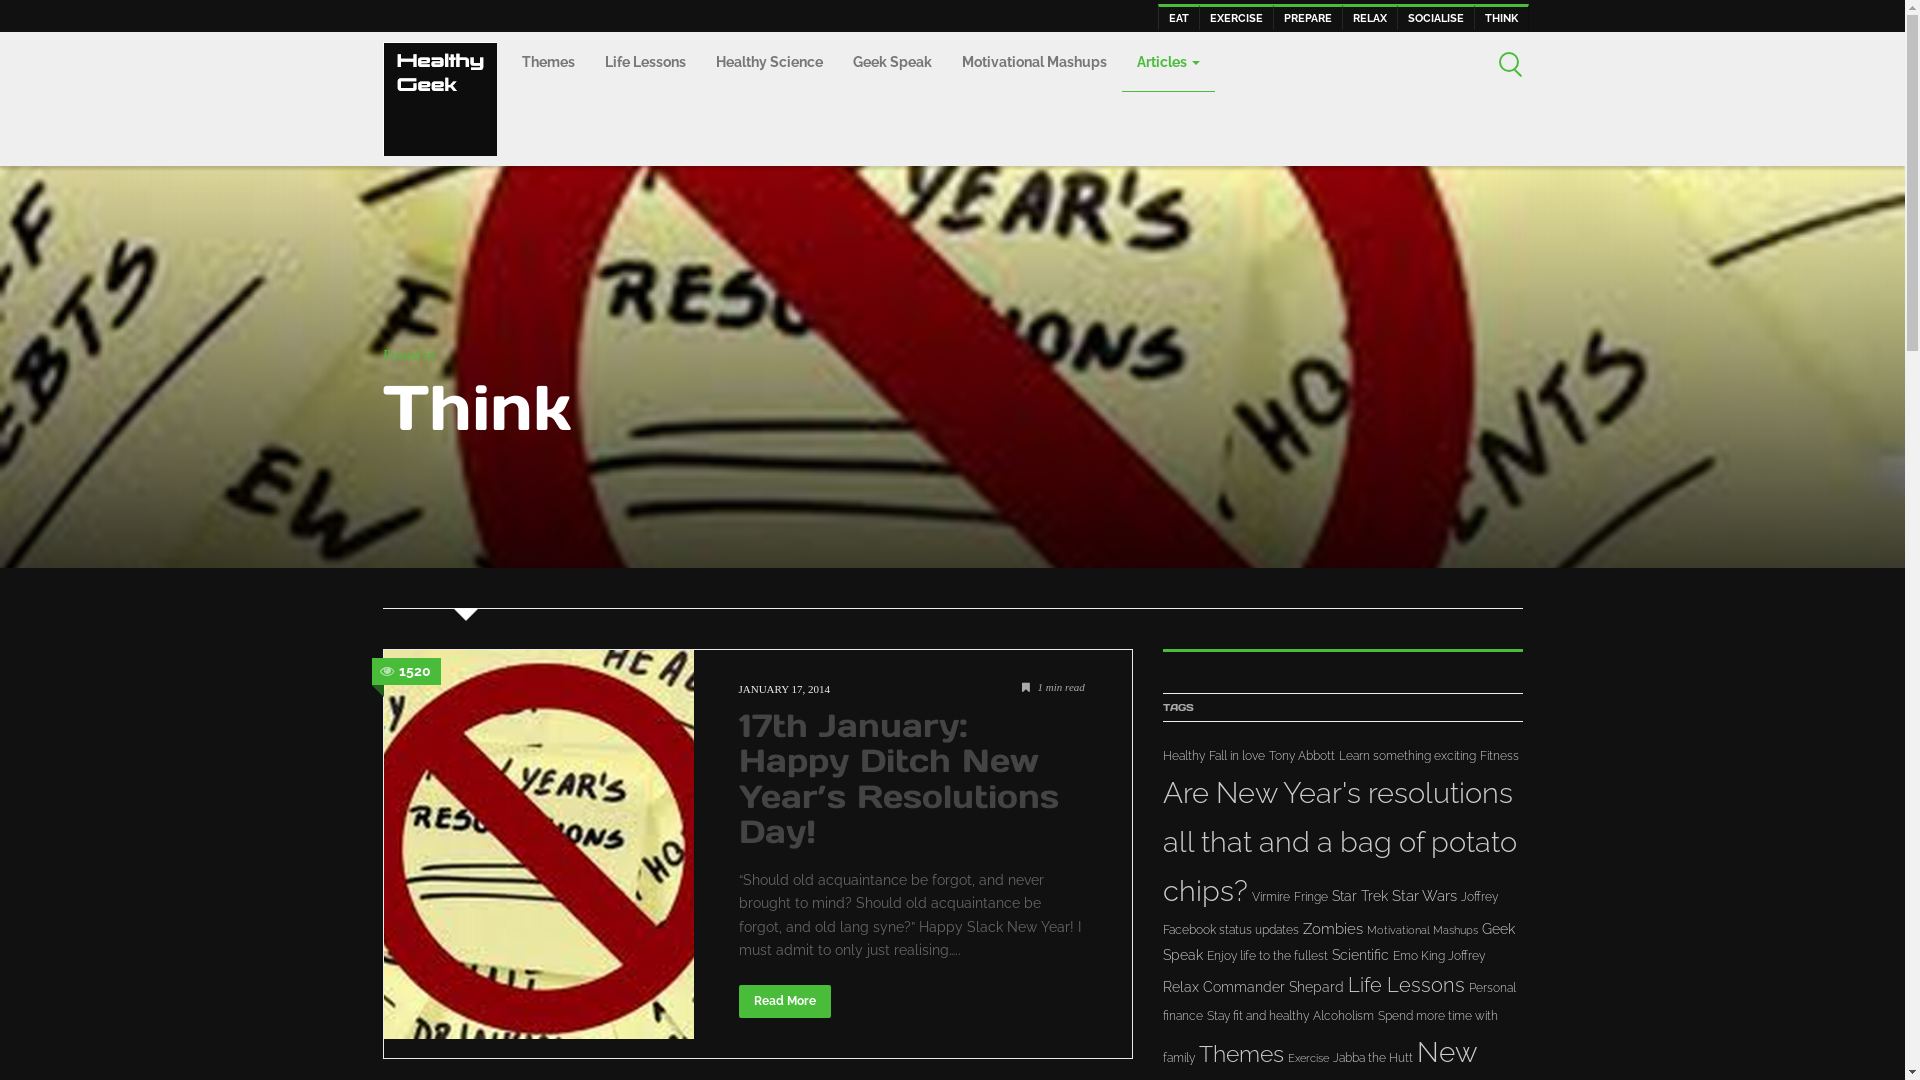 The image size is (1920, 1080). What do you see at coordinates (1372, 1058) in the screenshot?
I see `Jabba the Hutt` at bounding box center [1372, 1058].